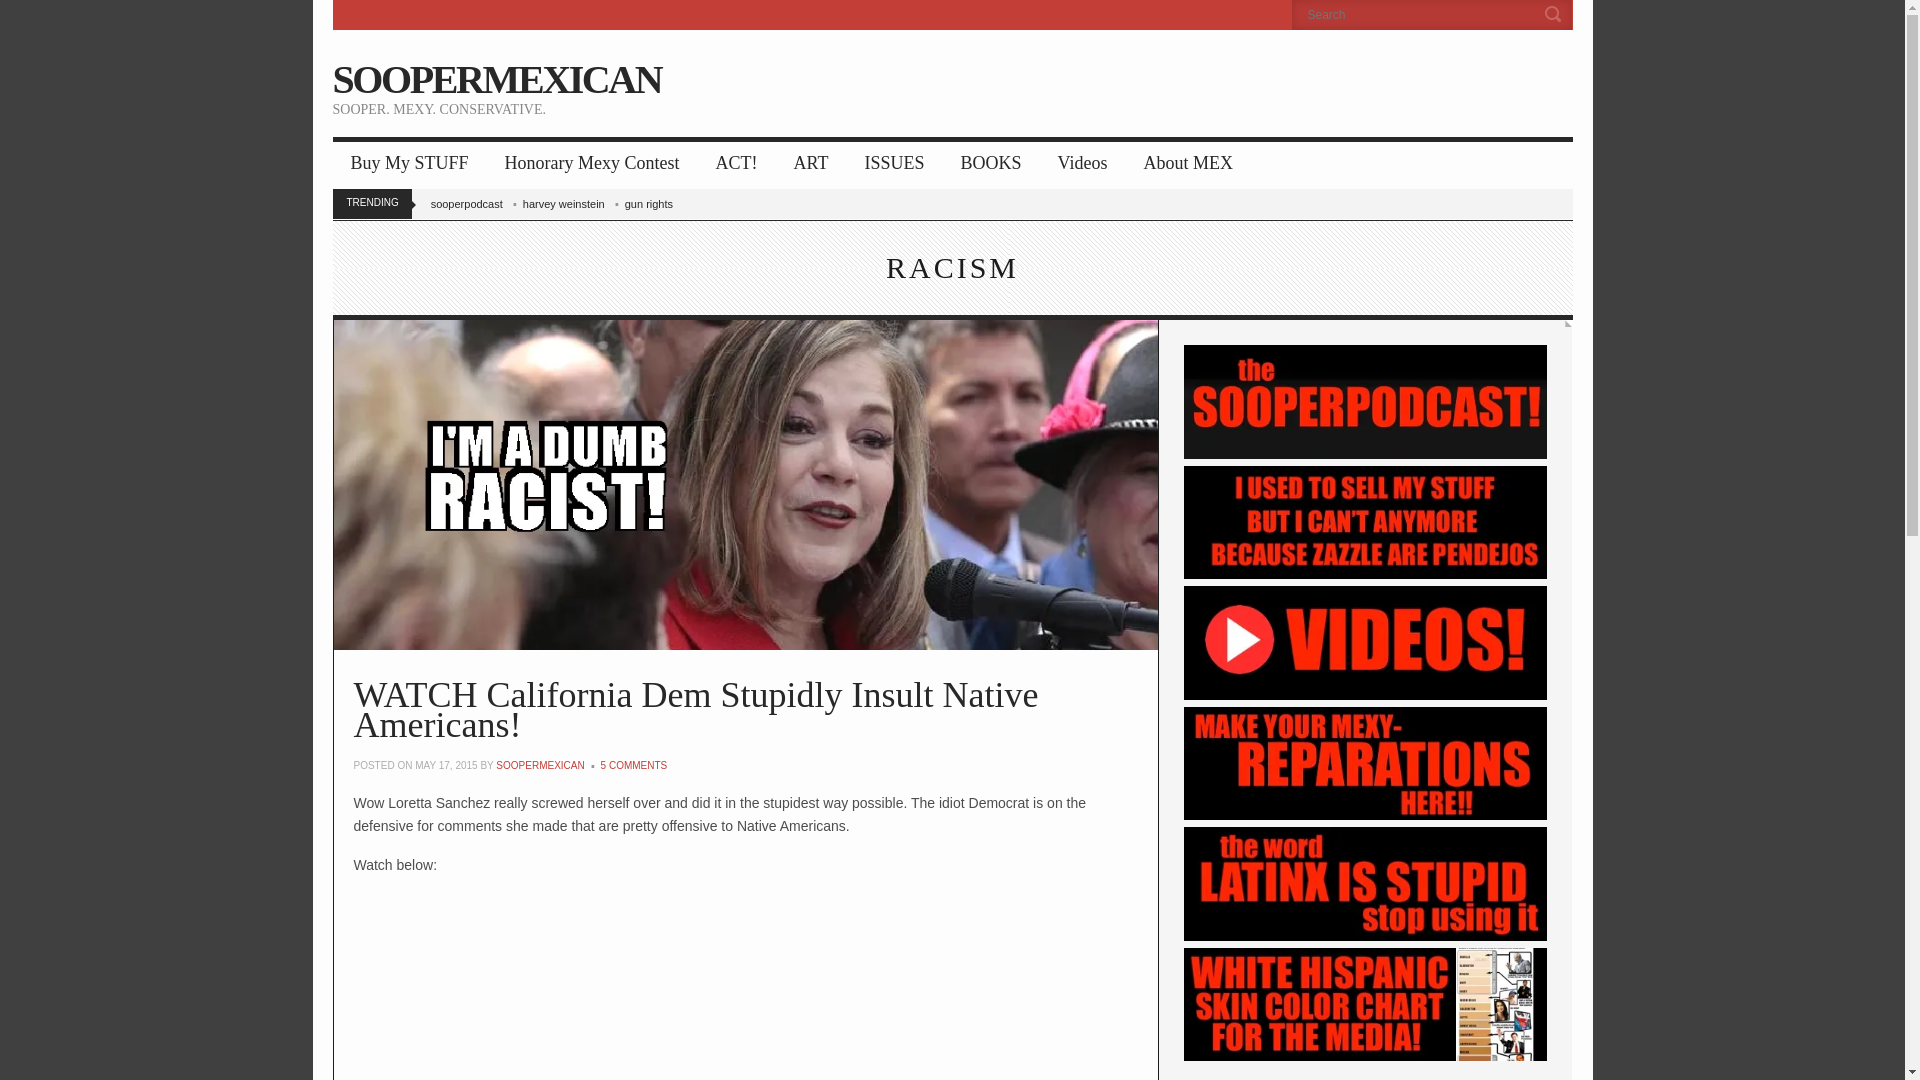  I want to click on GO, so click(1556, 15).